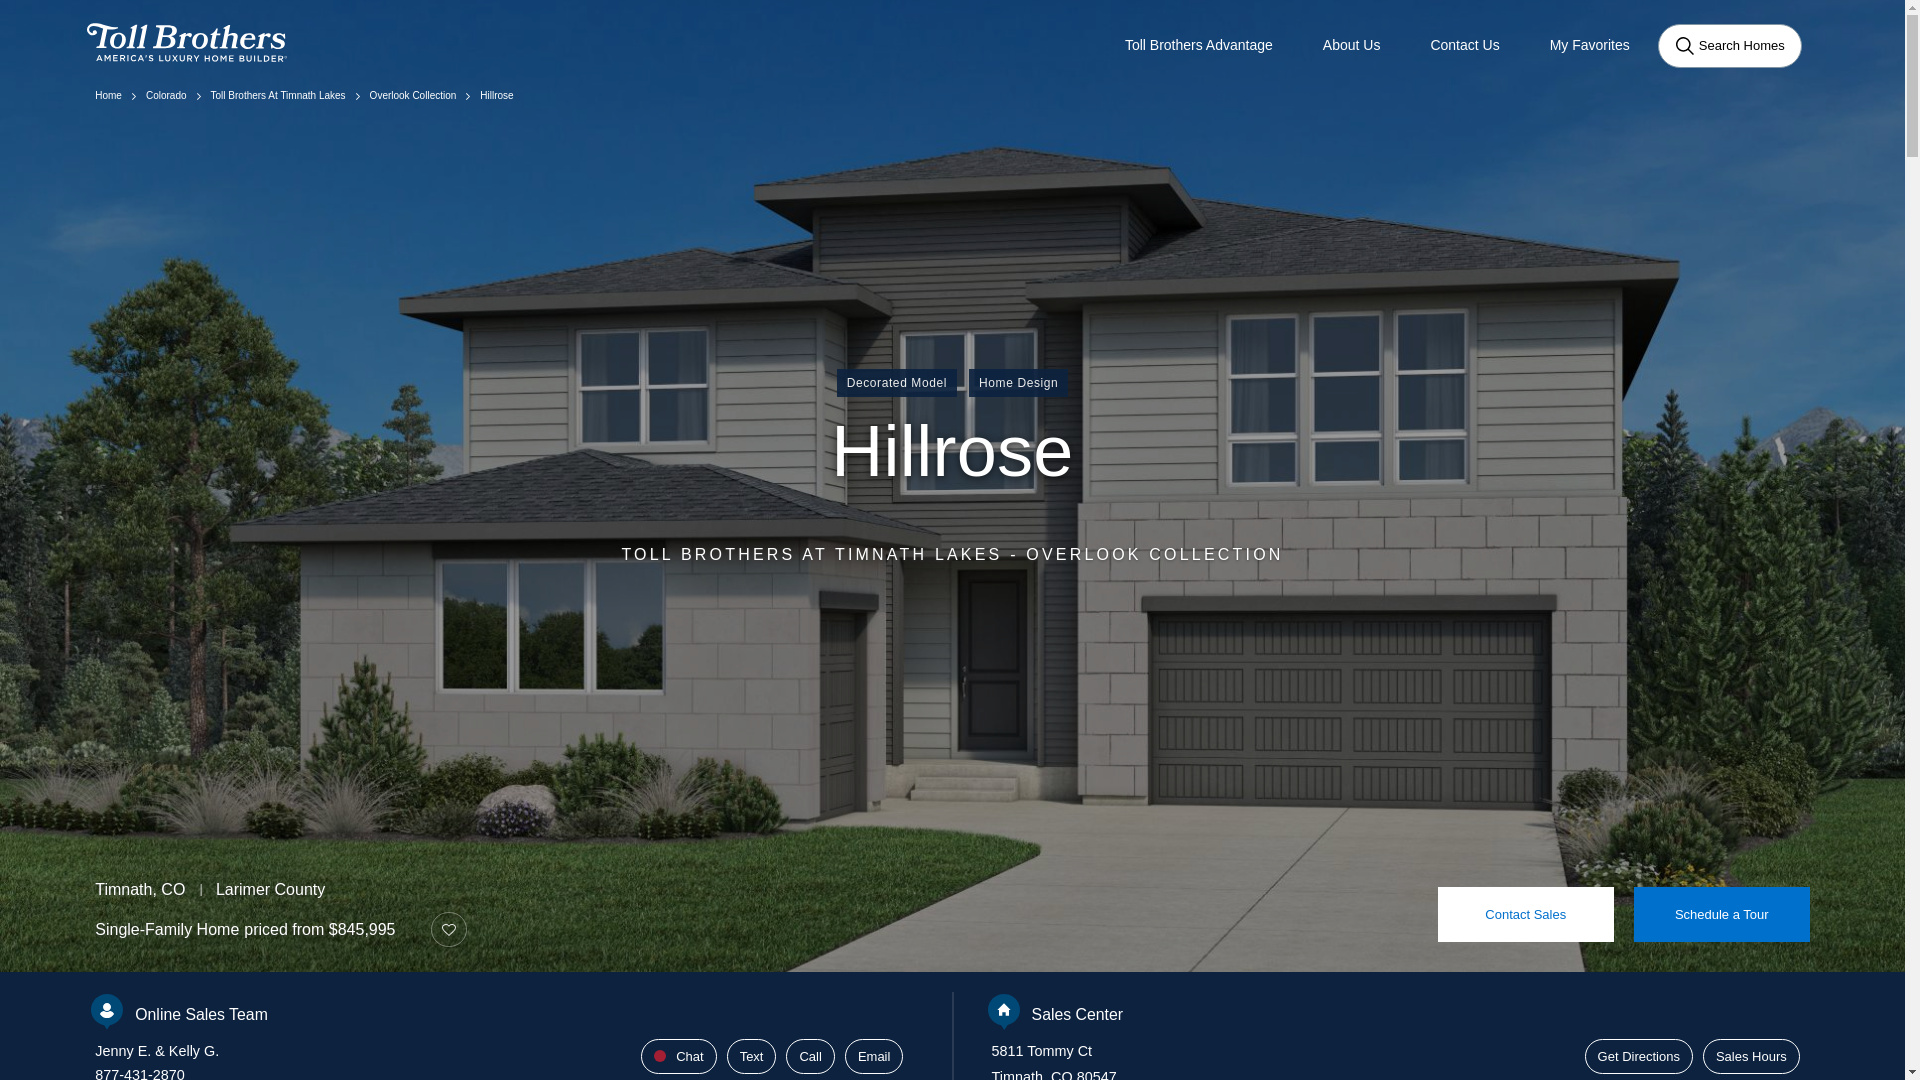 The width and height of the screenshot is (1920, 1080). I want to click on Get Directions, so click(1639, 1056).